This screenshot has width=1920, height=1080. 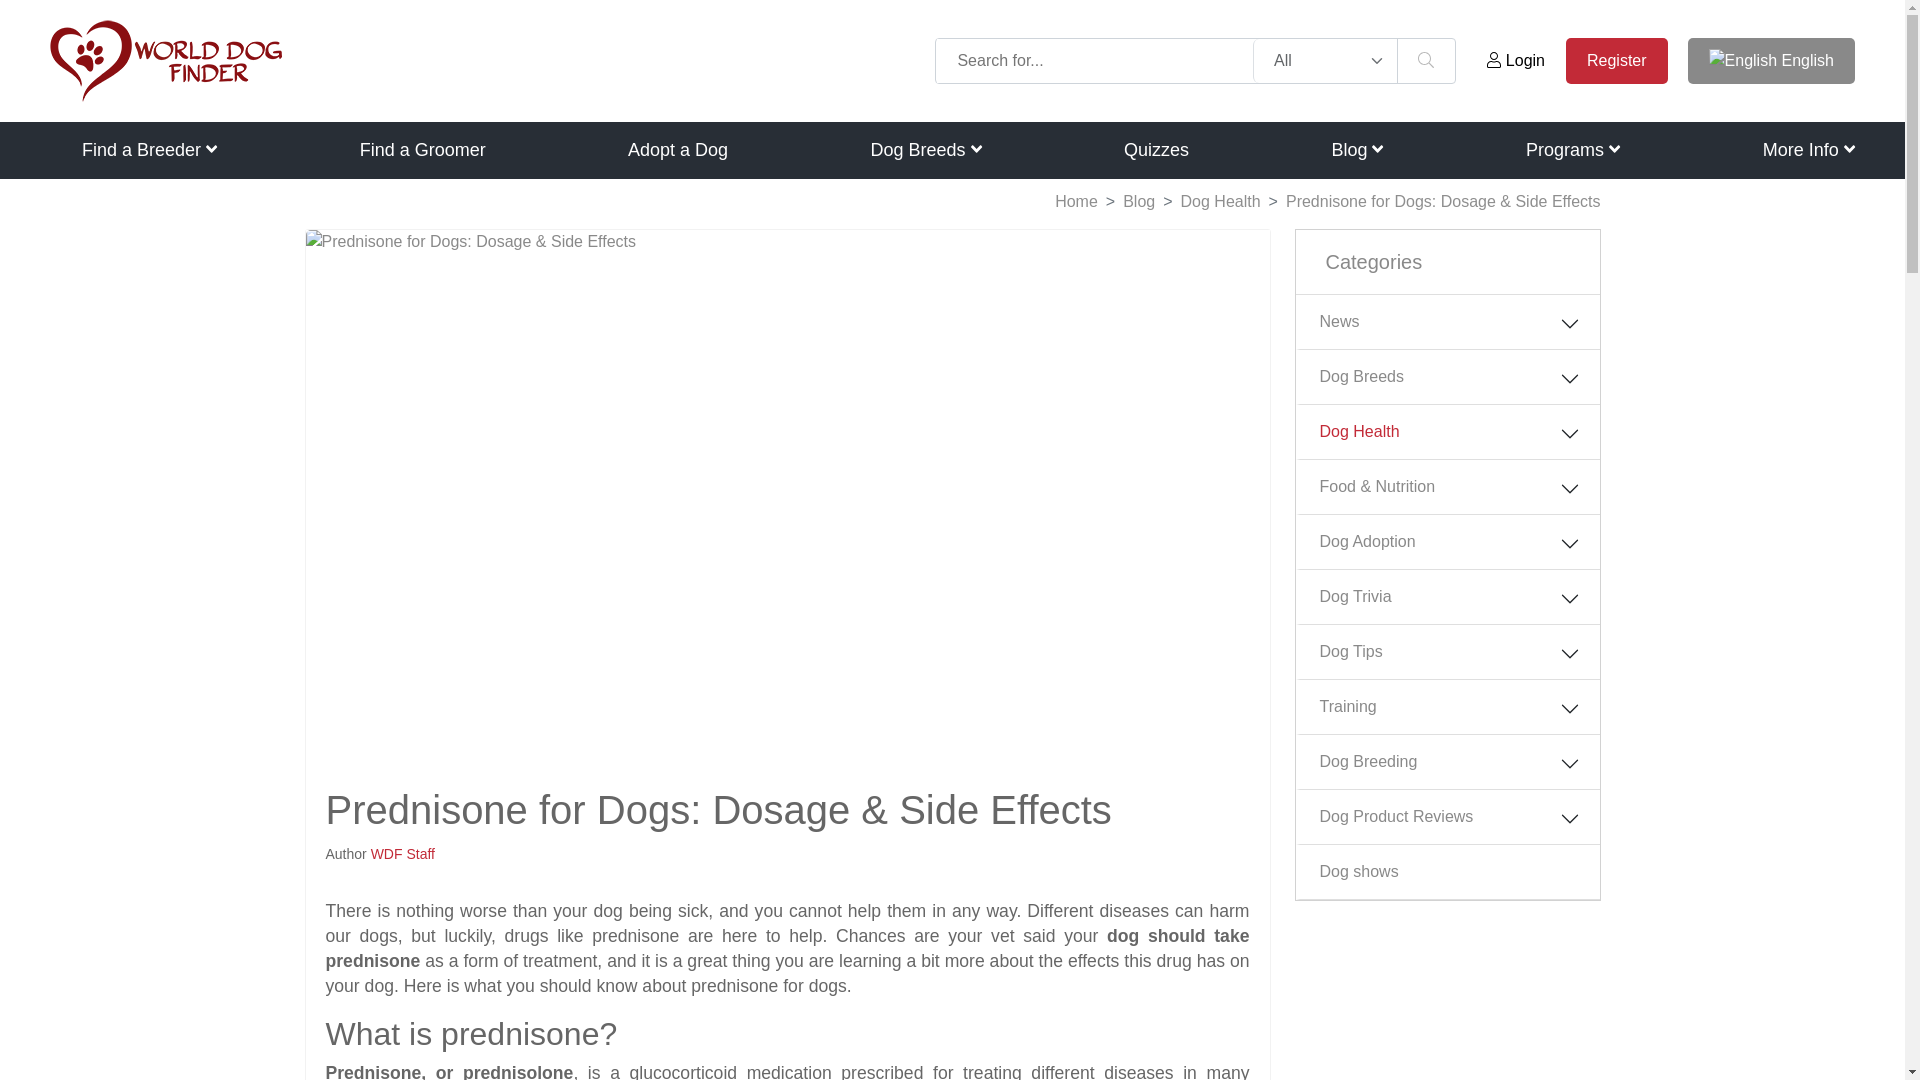 What do you see at coordinates (1156, 150) in the screenshot?
I see `Quizzes` at bounding box center [1156, 150].